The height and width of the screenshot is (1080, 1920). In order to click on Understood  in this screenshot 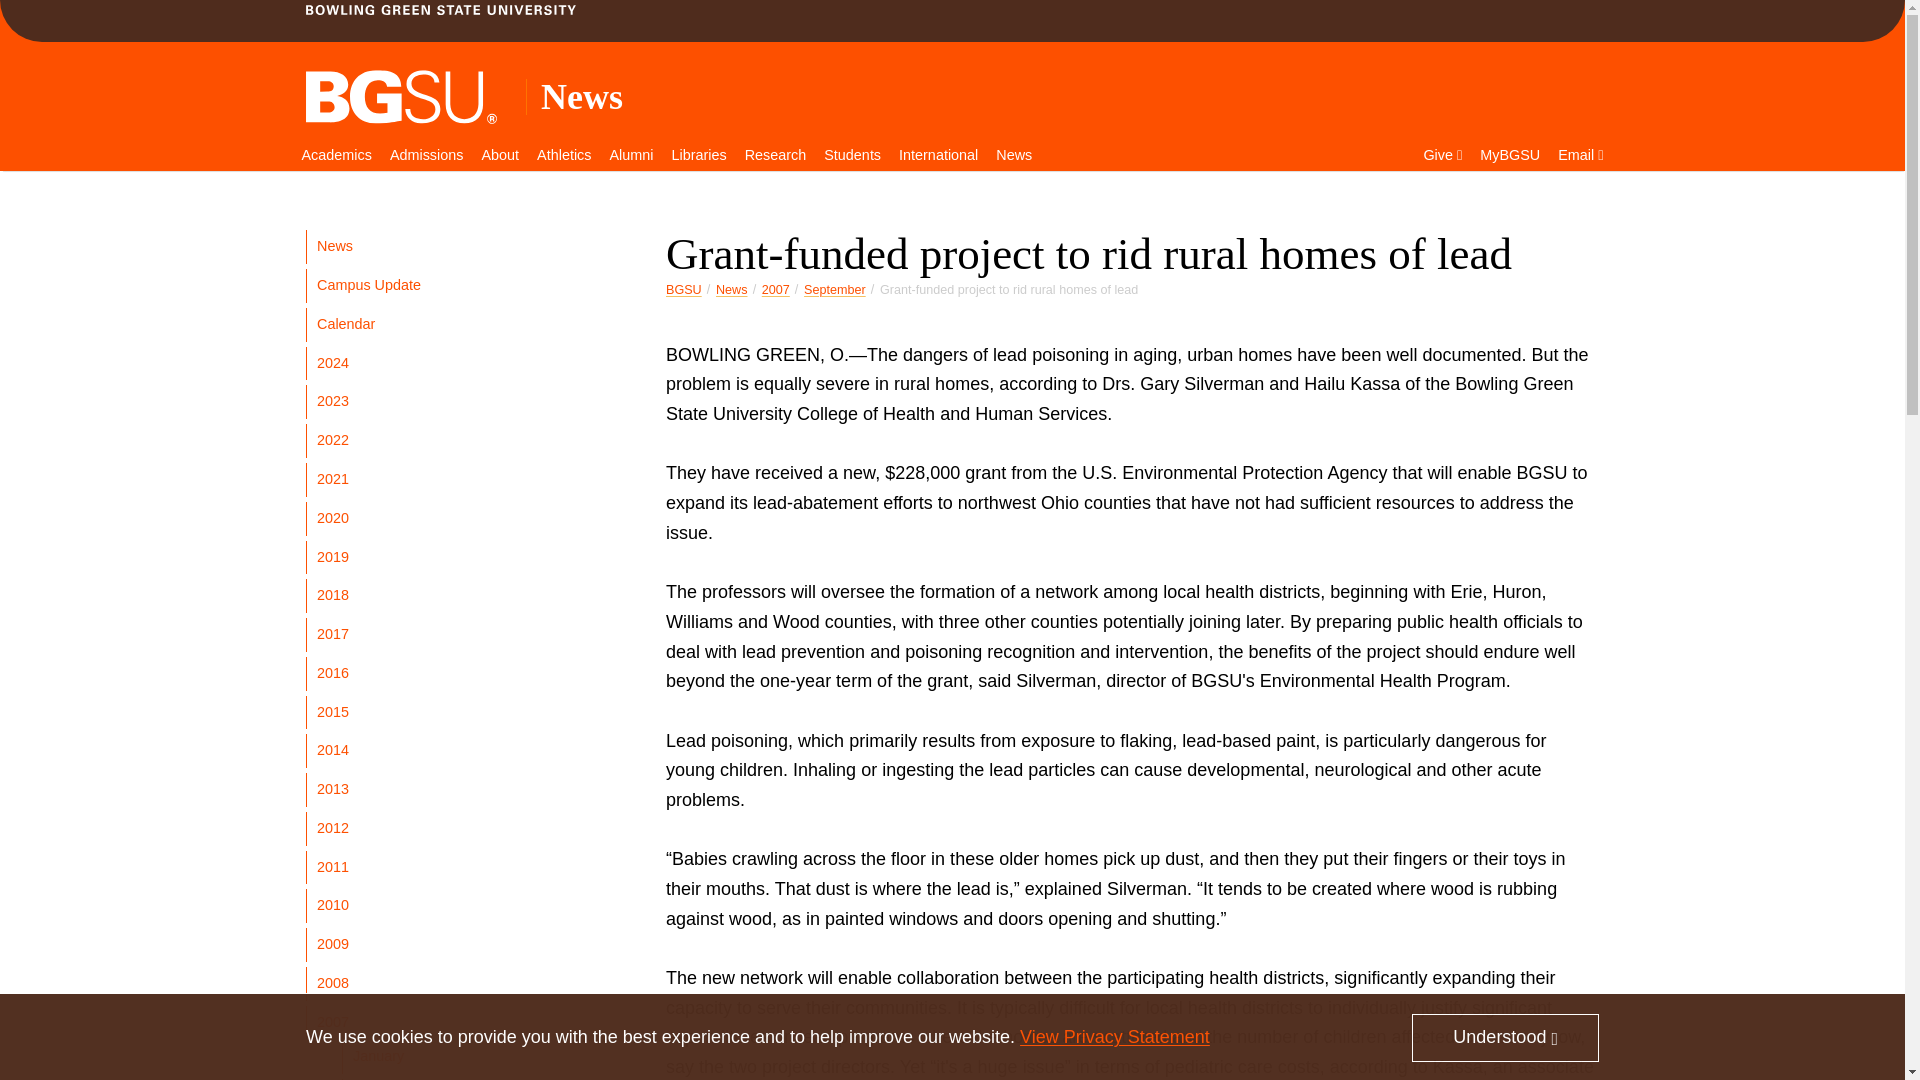, I will do `click(1505, 1035)`.